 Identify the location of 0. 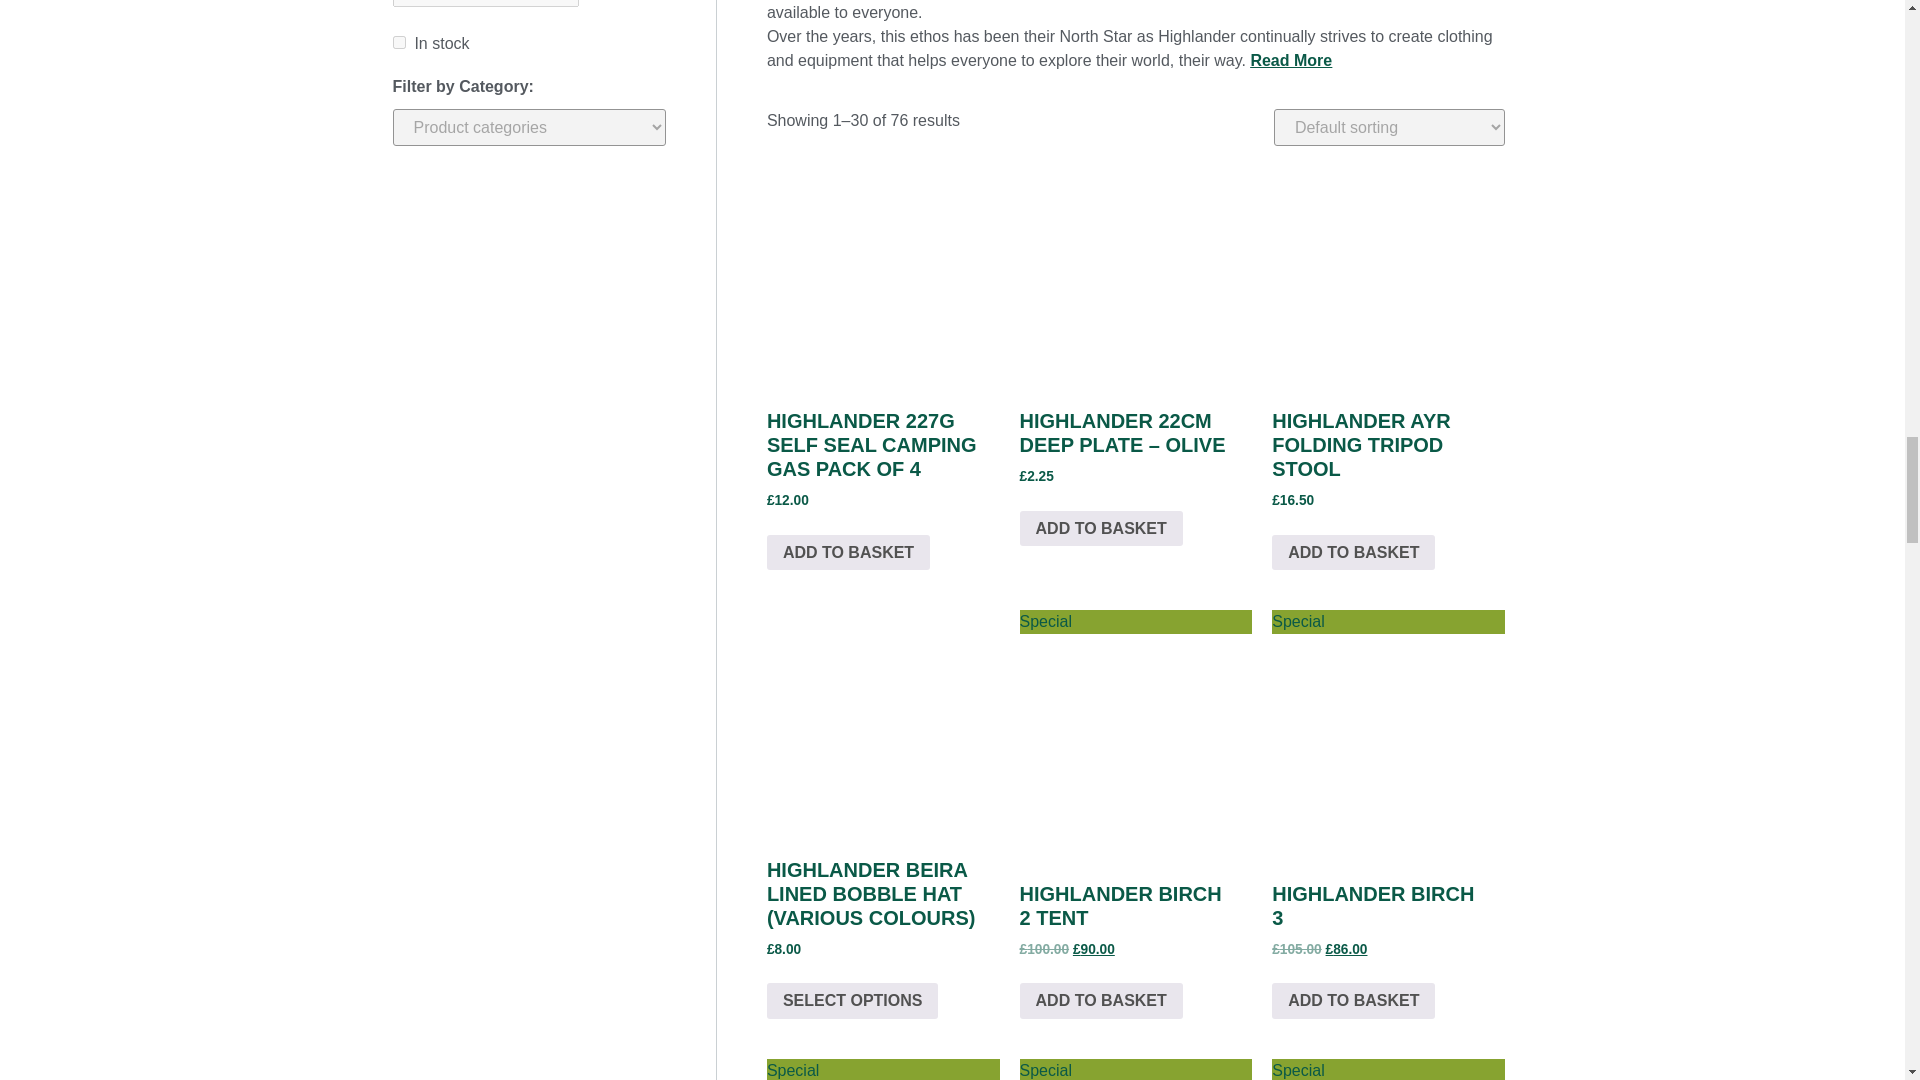
(398, 42).